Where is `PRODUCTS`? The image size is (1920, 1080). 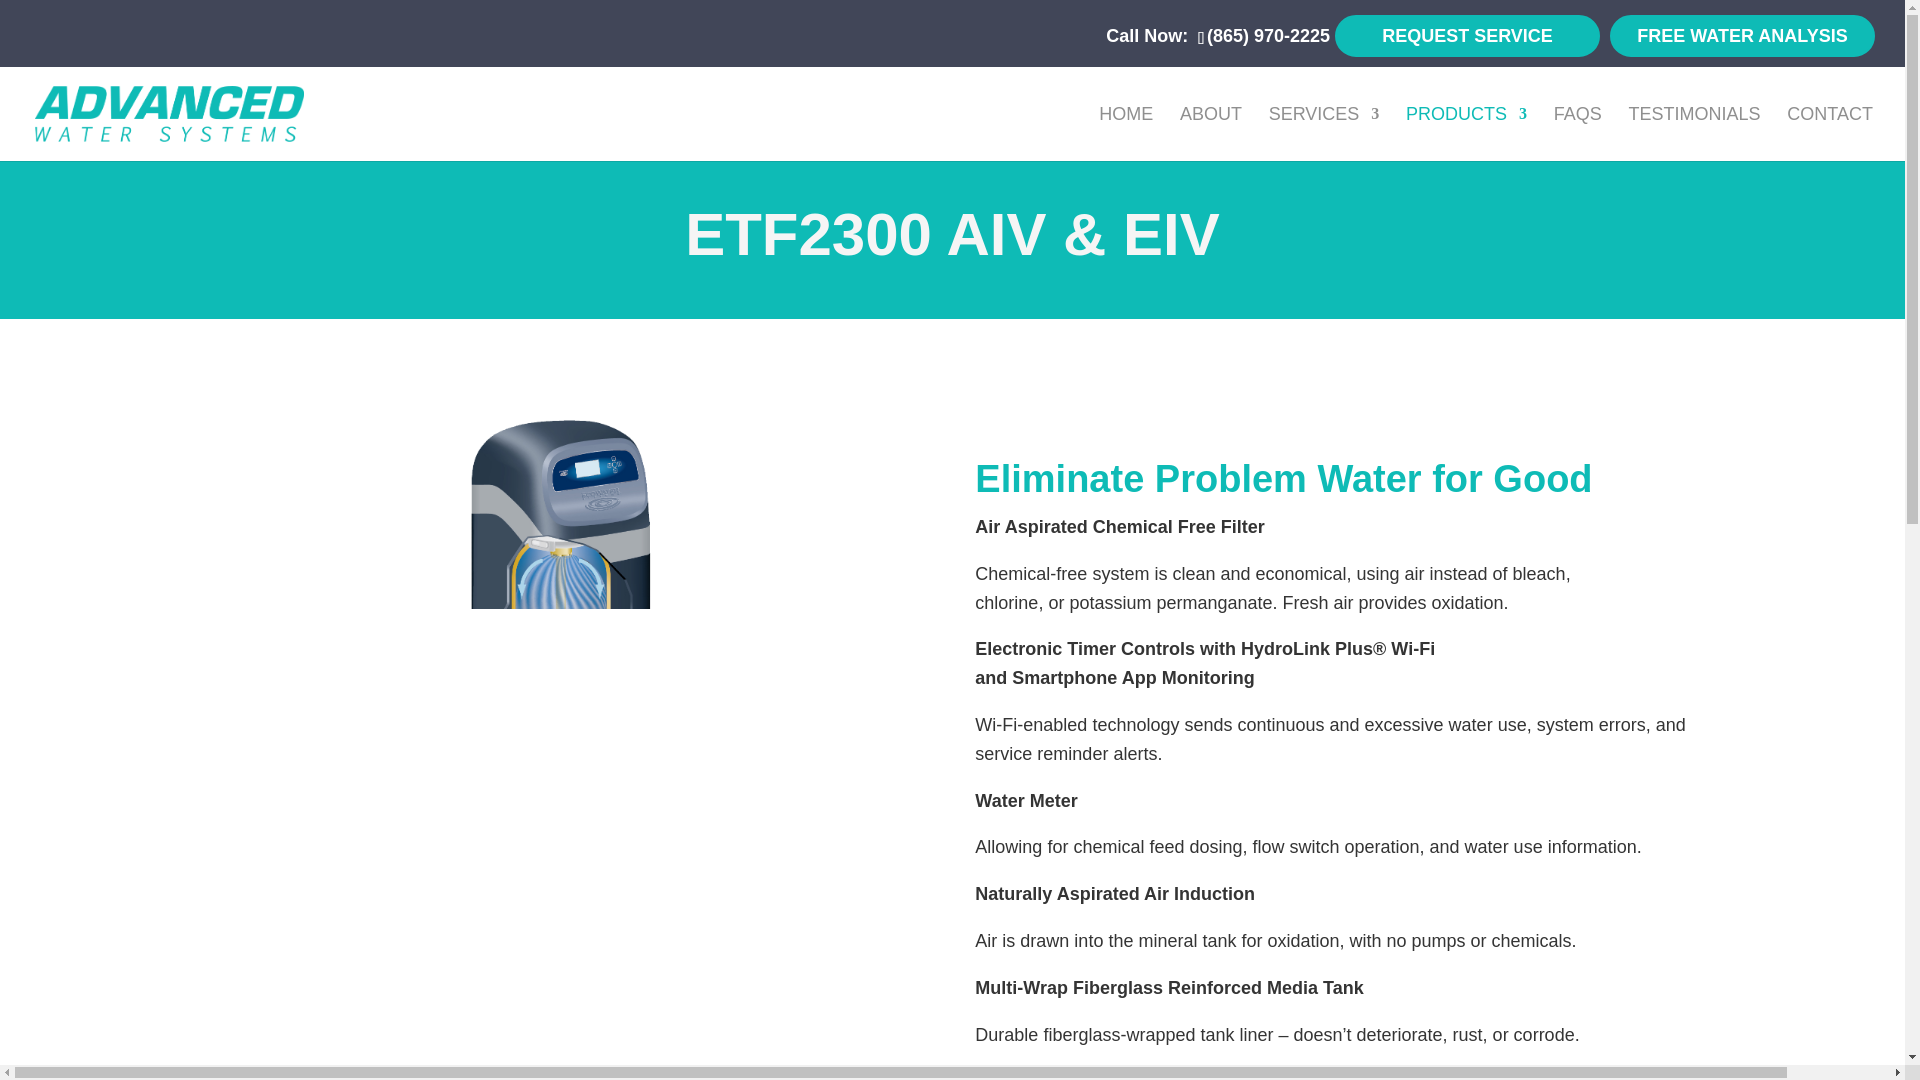 PRODUCTS is located at coordinates (1466, 133).